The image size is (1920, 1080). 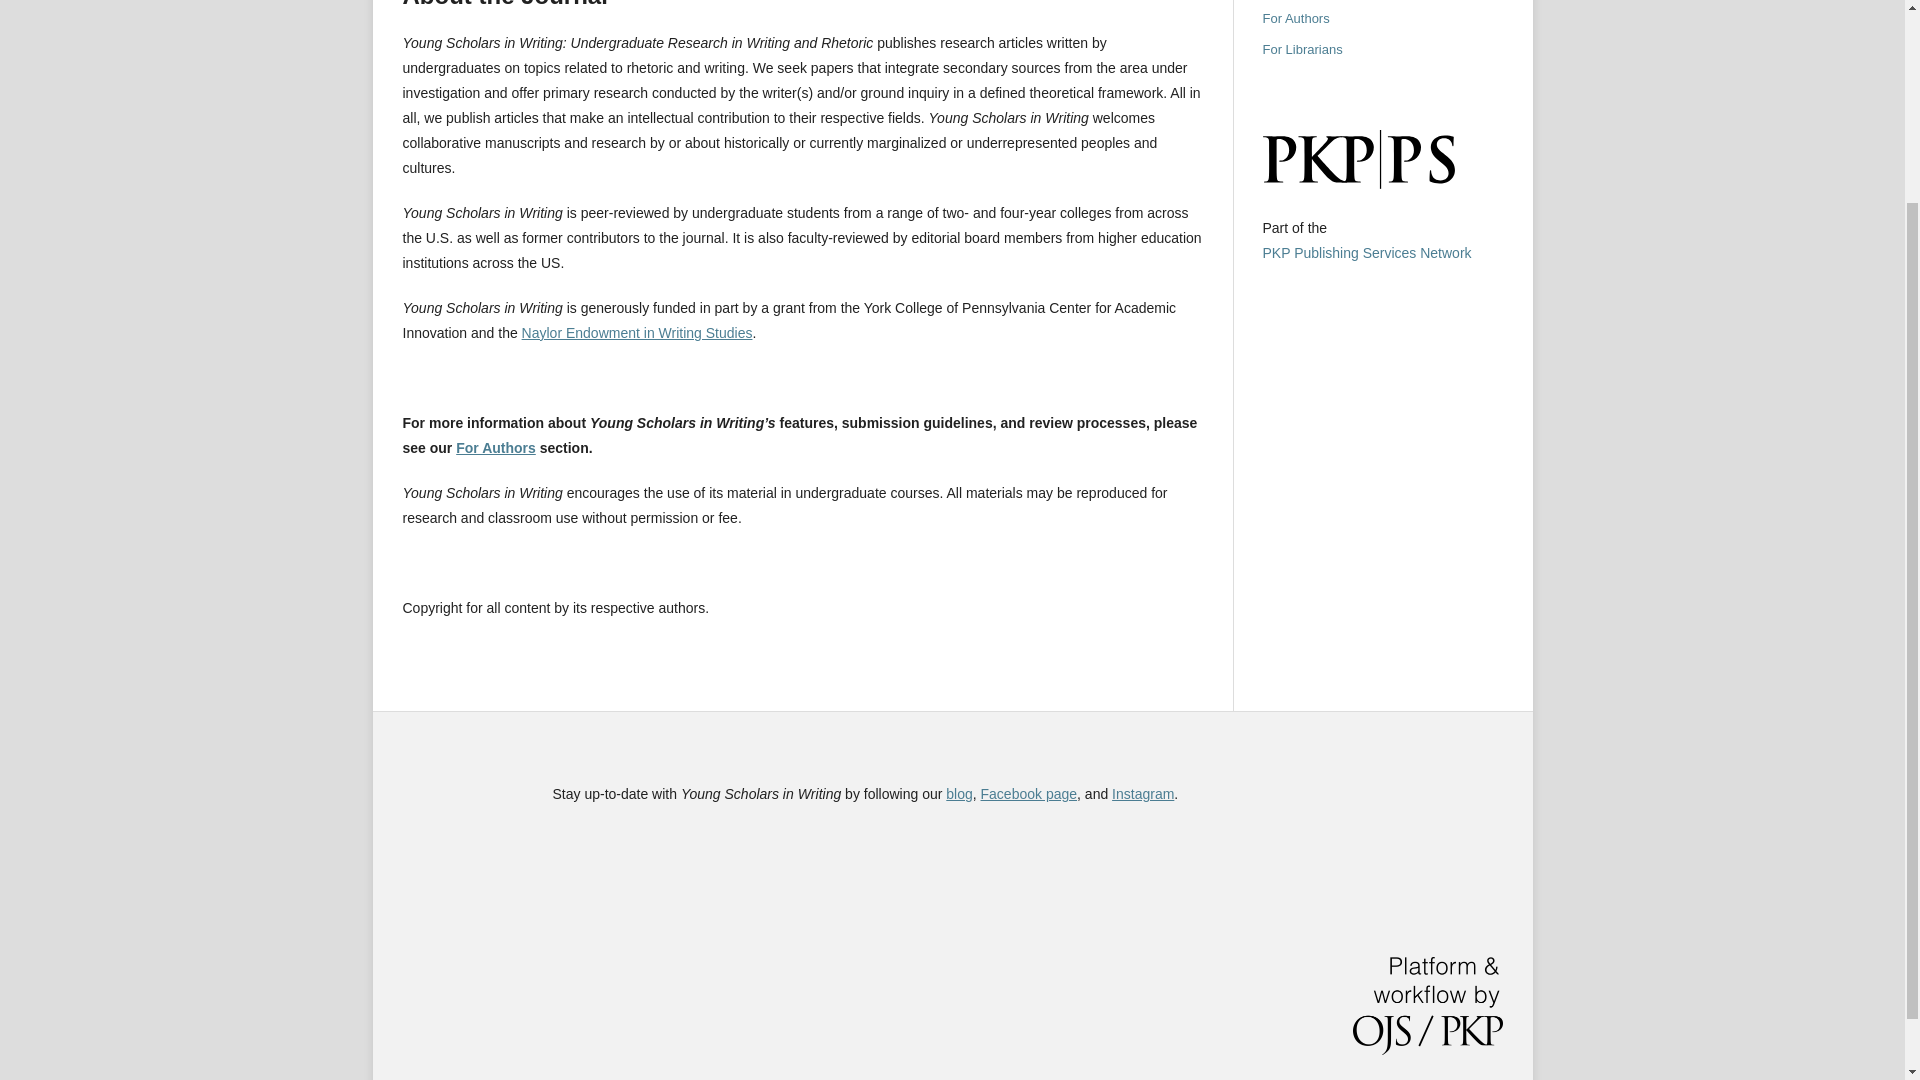 I want to click on Naylor Endowment in Writing Studies, so click(x=637, y=333).